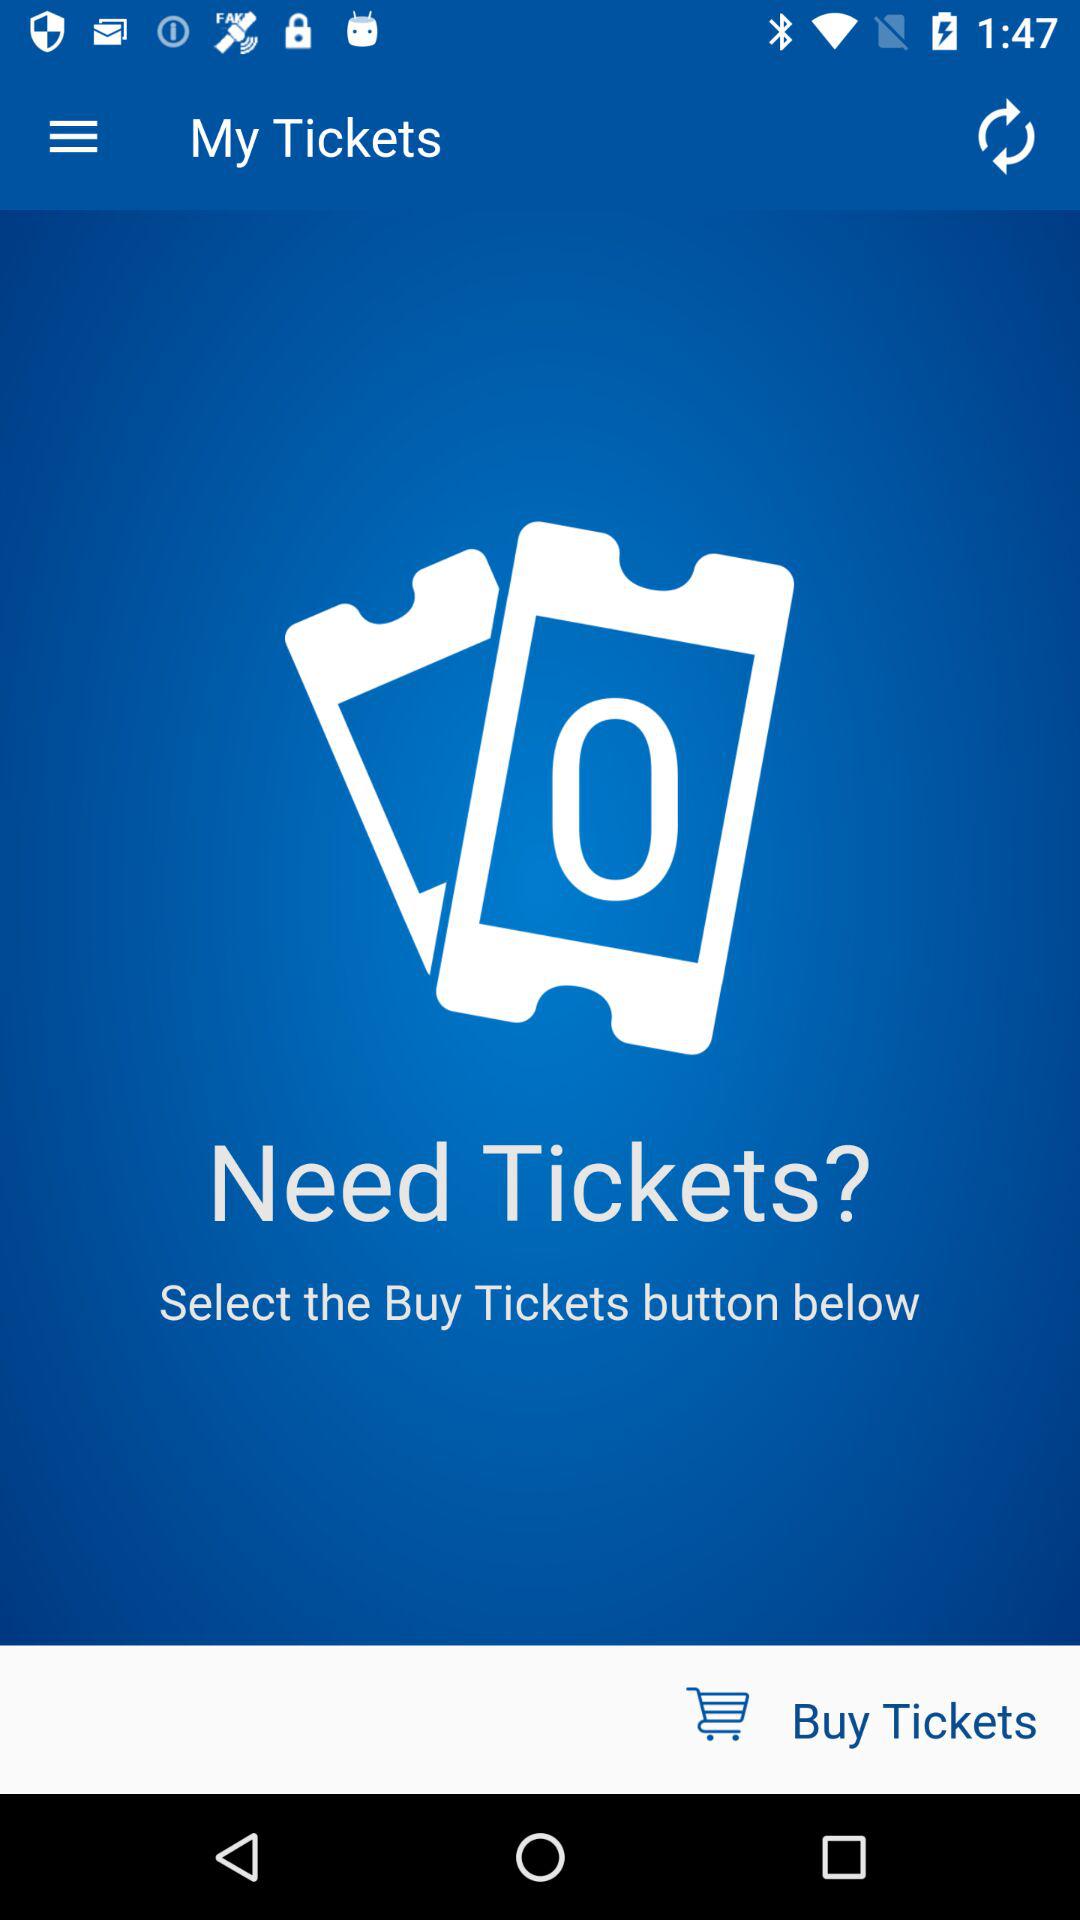 Image resolution: width=1080 pixels, height=1920 pixels. Describe the element at coordinates (1006, 136) in the screenshot. I see `select the item above buy tickets` at that location.